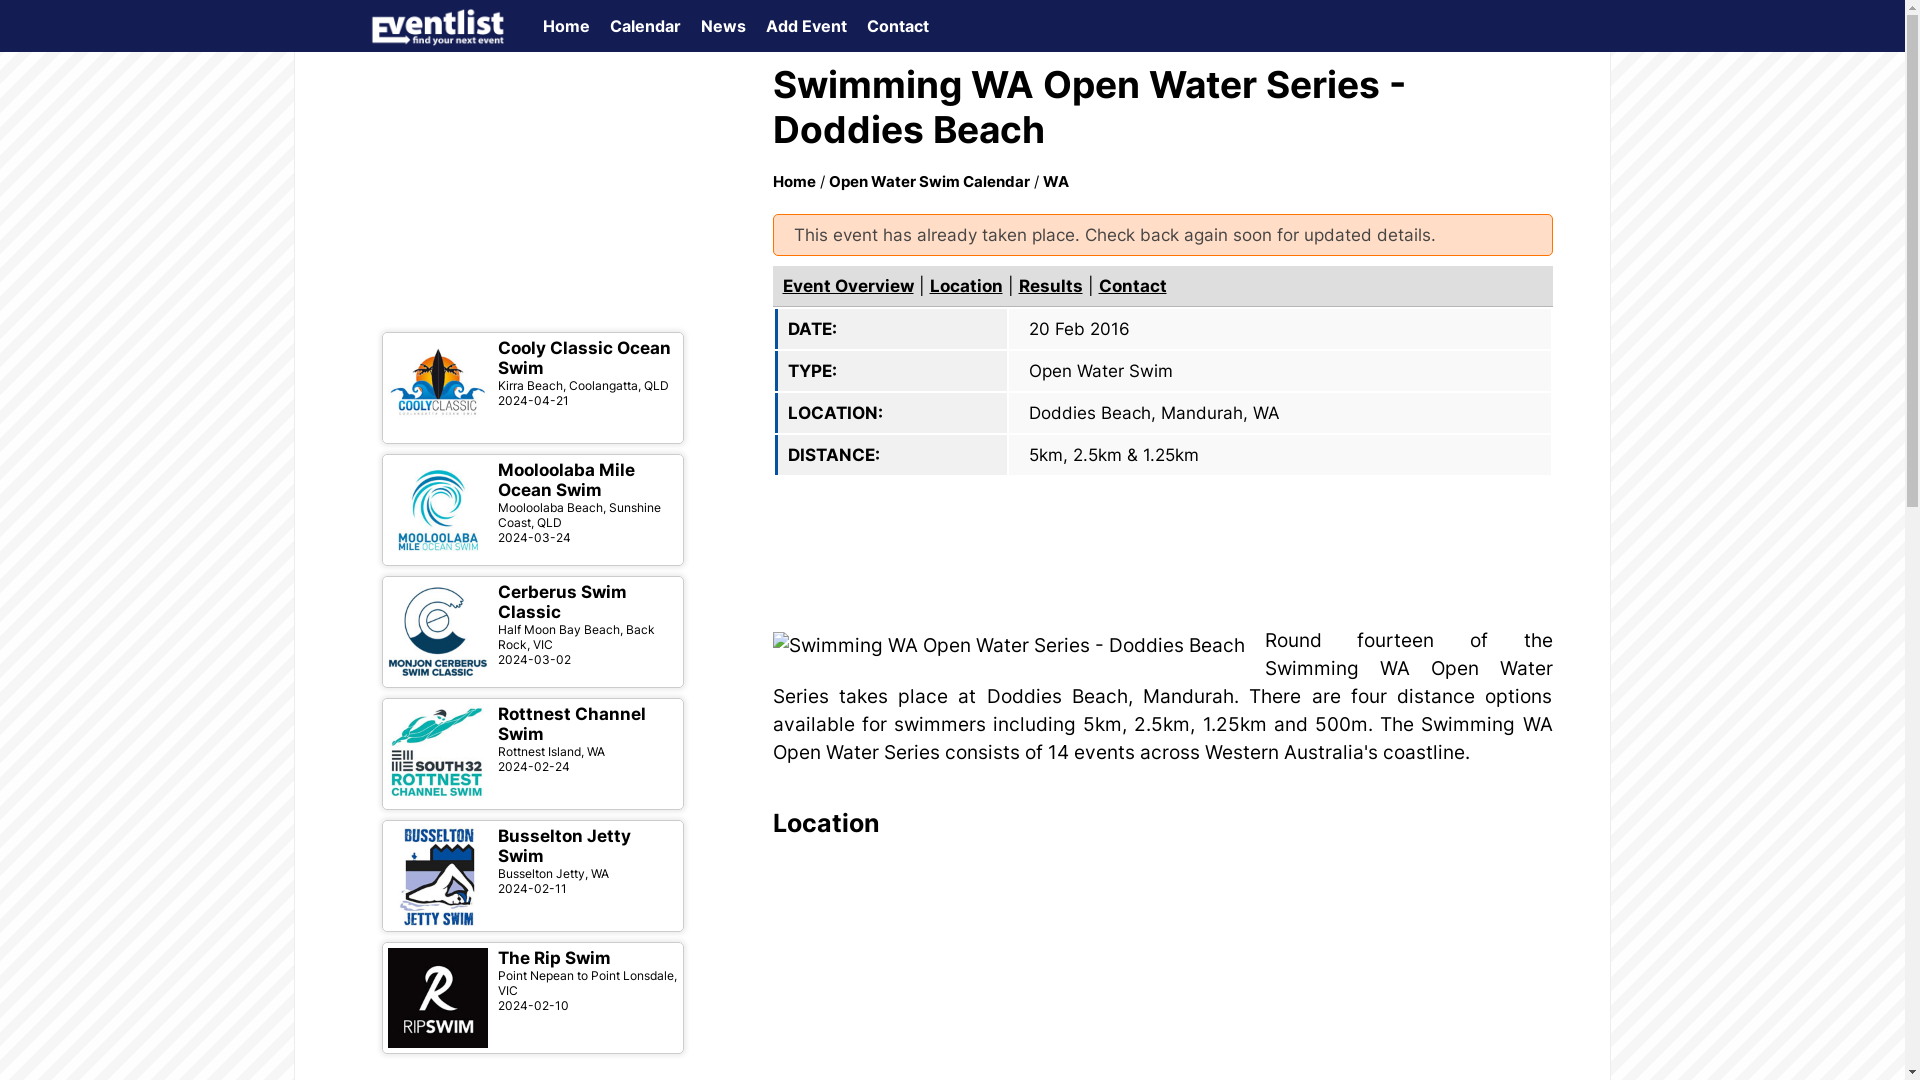  I want to click on Calendar, so click(646, 26).